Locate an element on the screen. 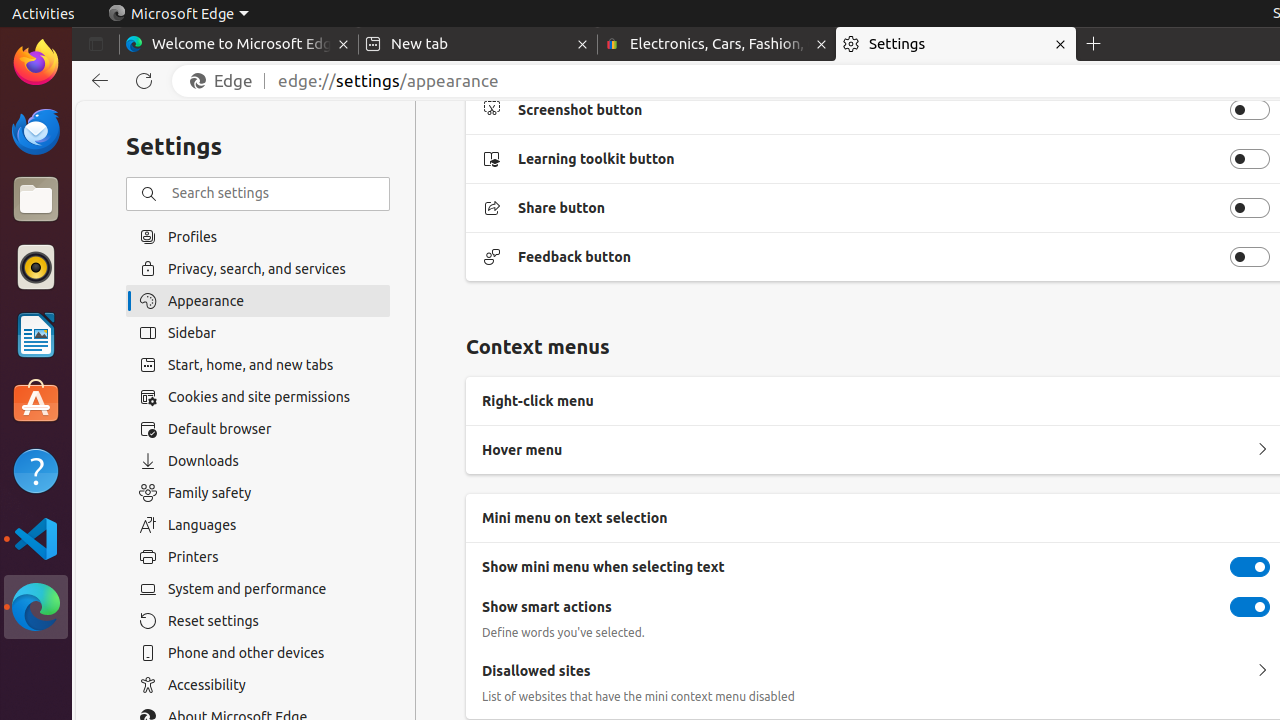 The width and height of the screenshot is (1280, 720). Refresh is located at coordinates (144, 81).